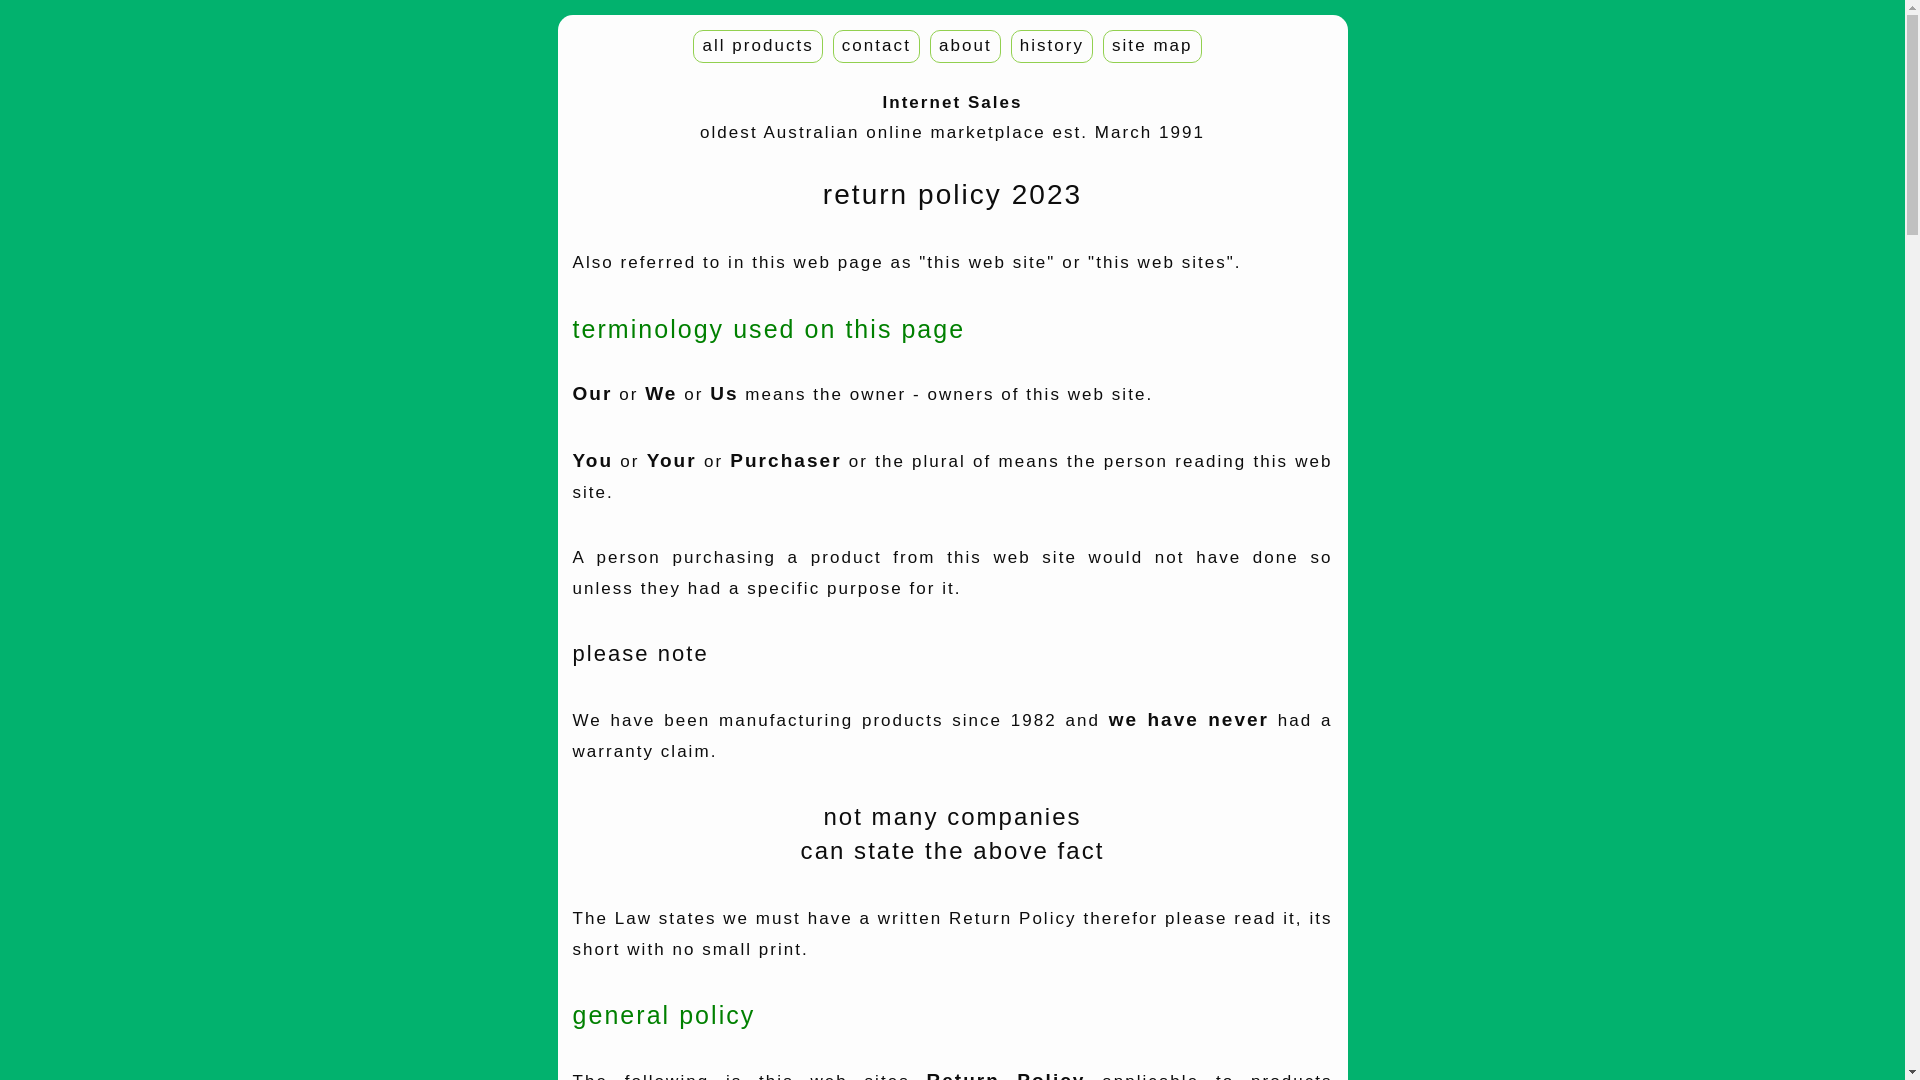 This screenshot has height=1080, width=1920. Describe the element at coordinates (1152, 46) in the screenshot. I see `site map` at that location.